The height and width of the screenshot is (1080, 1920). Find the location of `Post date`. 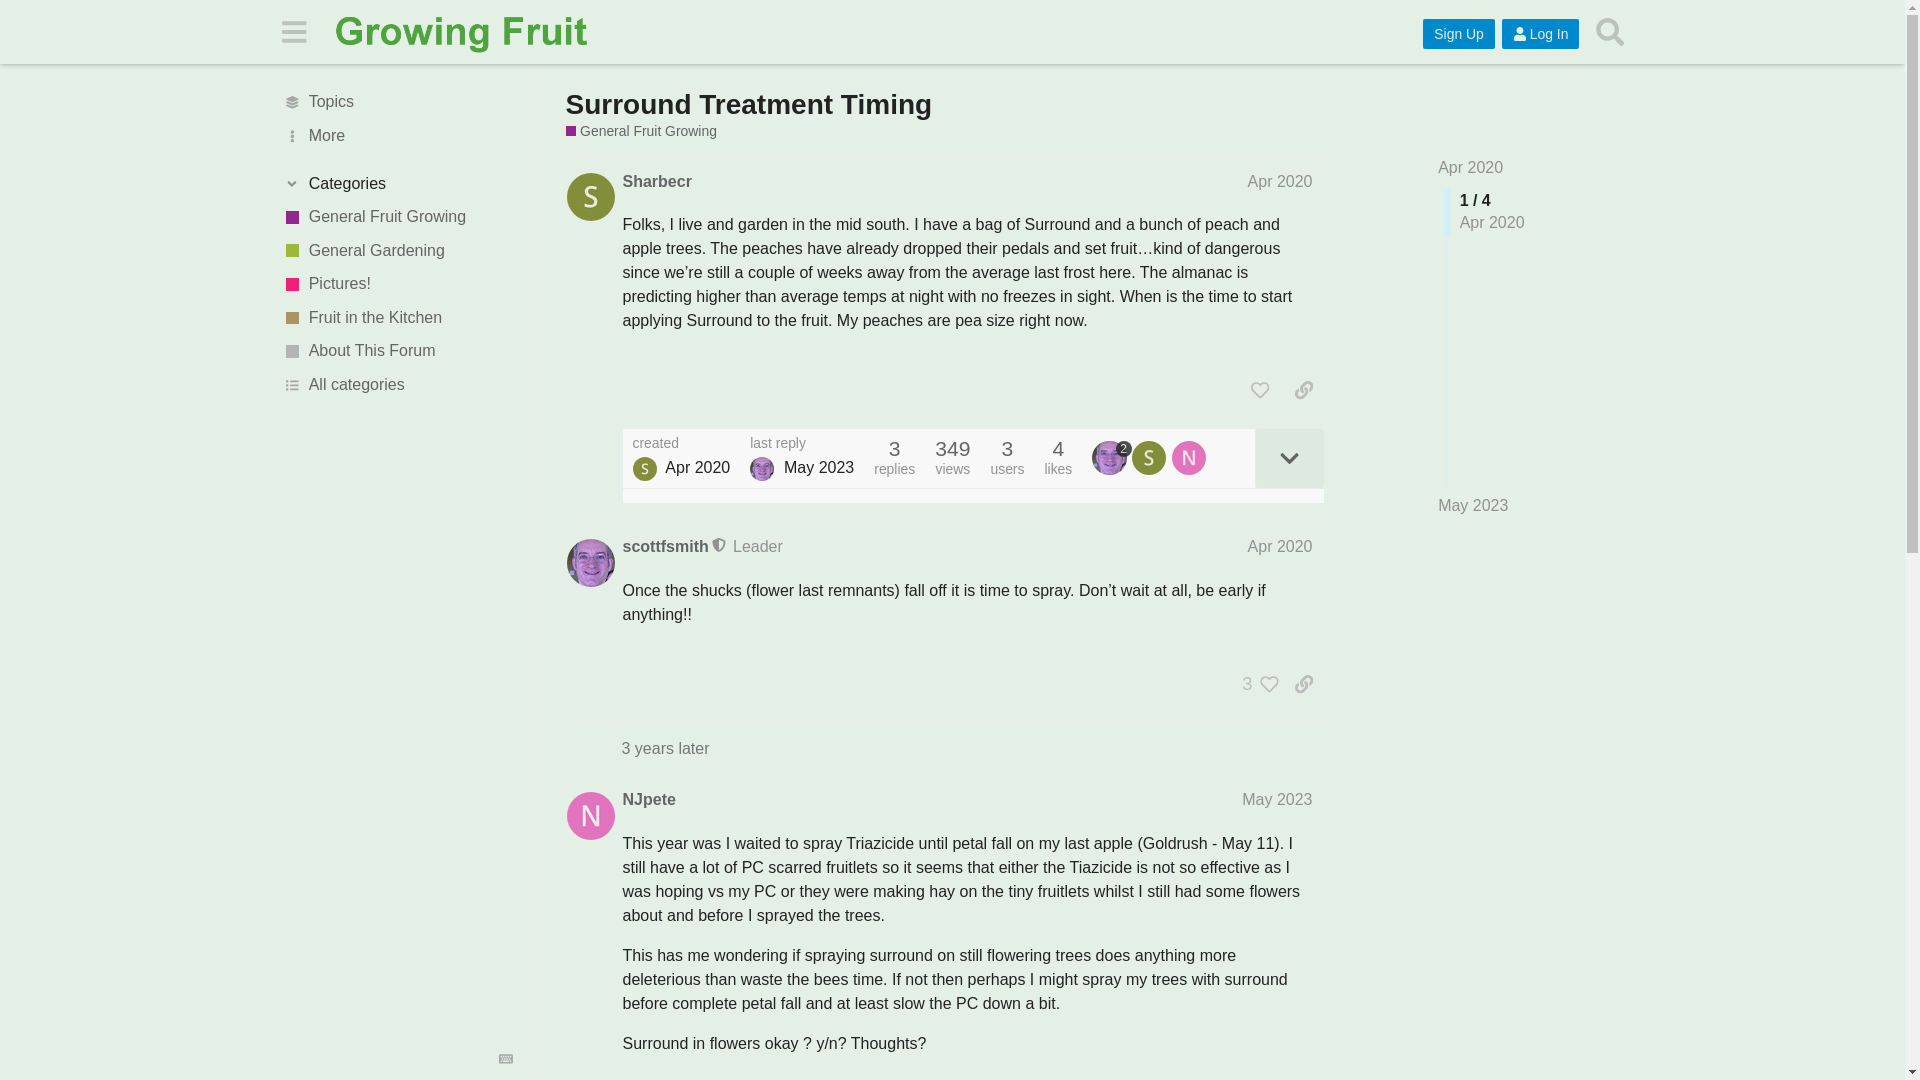

Post date is located at coordinates (1280, 181).